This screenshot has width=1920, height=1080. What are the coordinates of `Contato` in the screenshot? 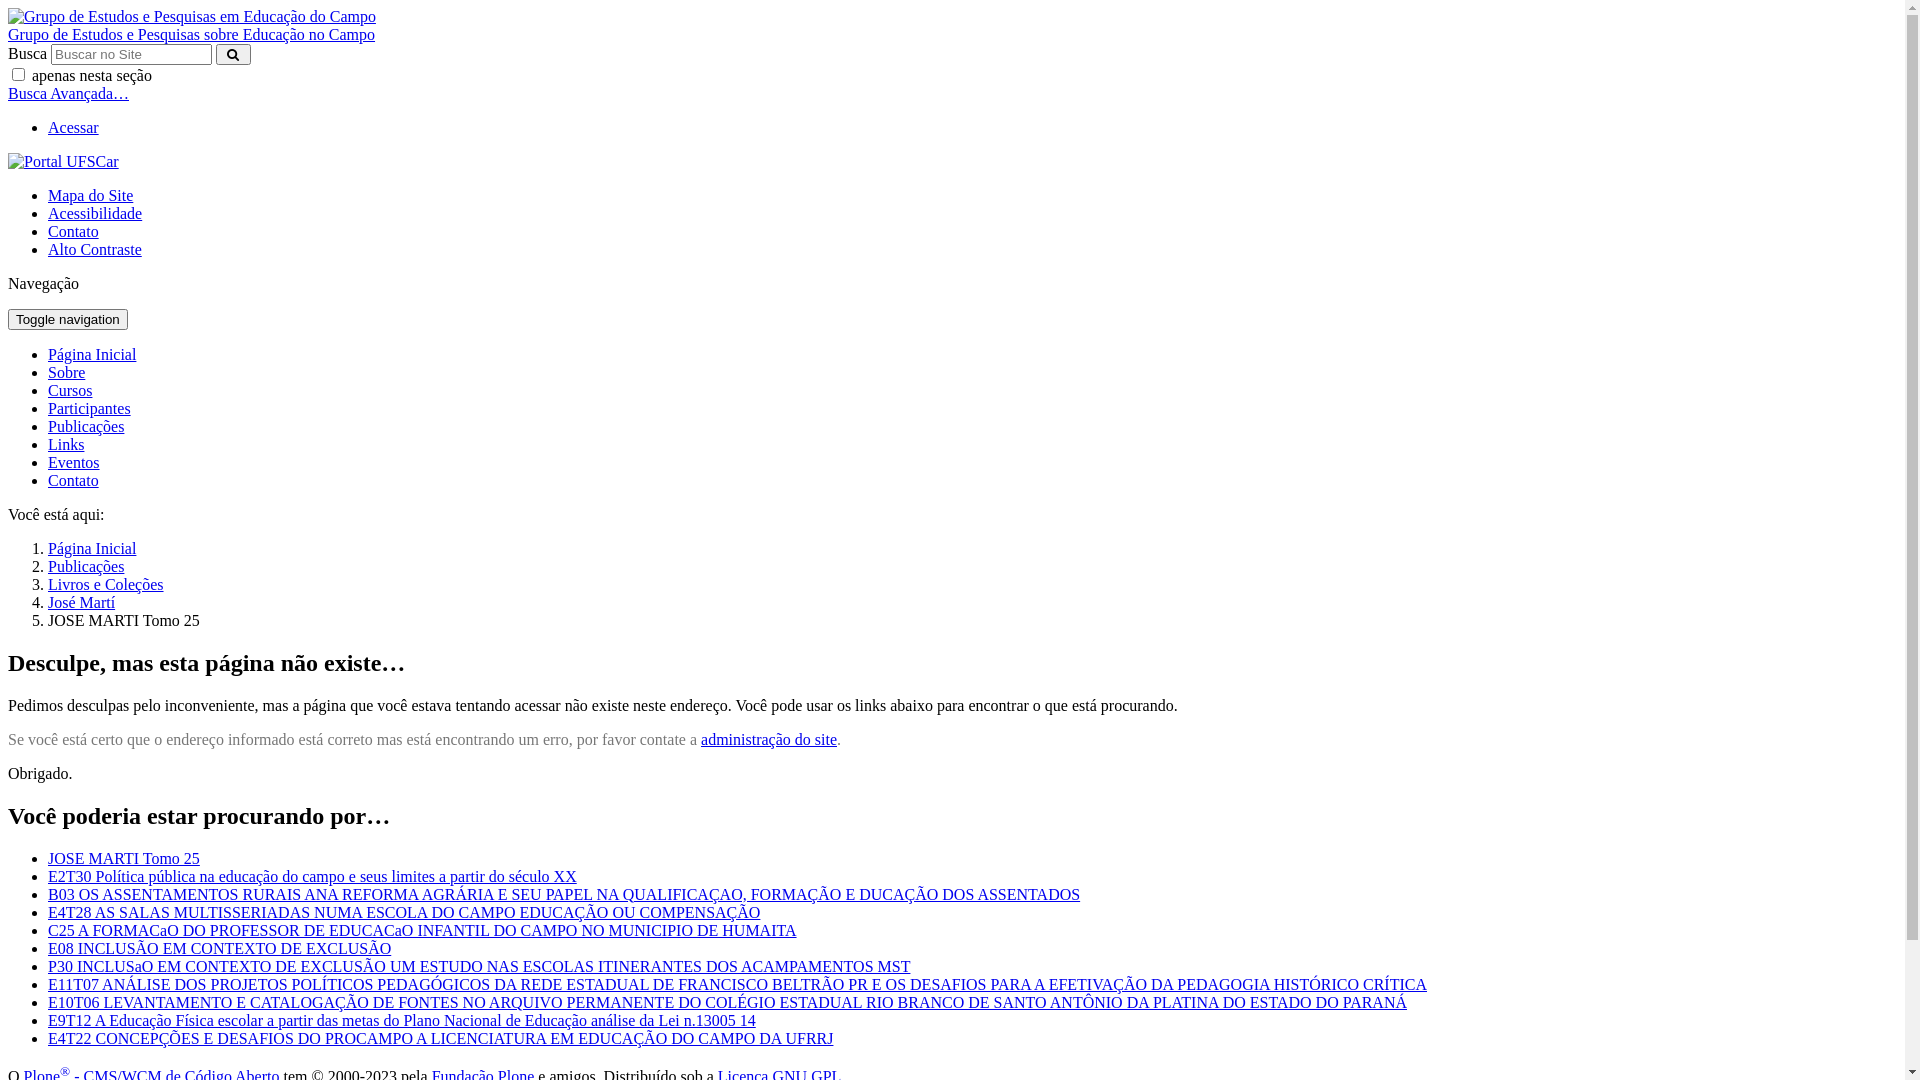 It's located at (74, 480).